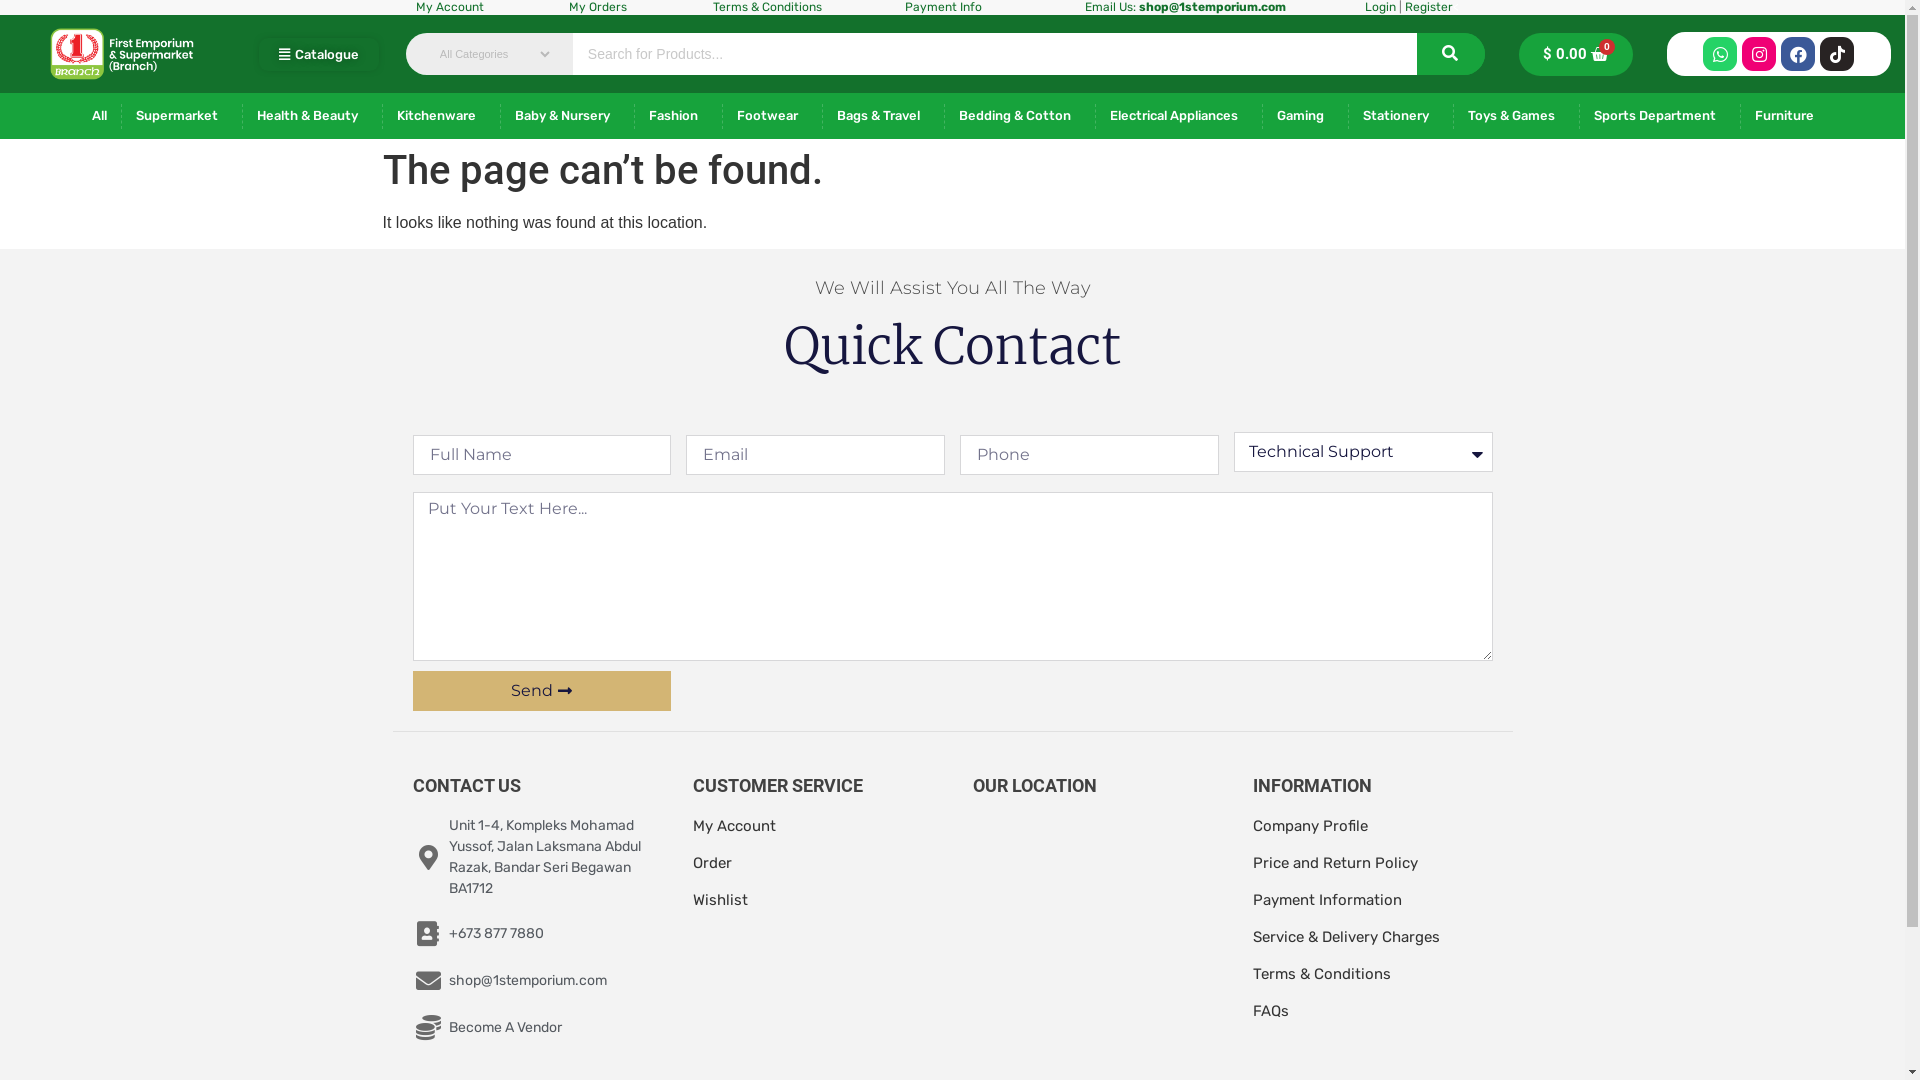 The width and height of the screenshot is (1920, 1080). I want to click on Electrical Appliances, so click(1179, 116).